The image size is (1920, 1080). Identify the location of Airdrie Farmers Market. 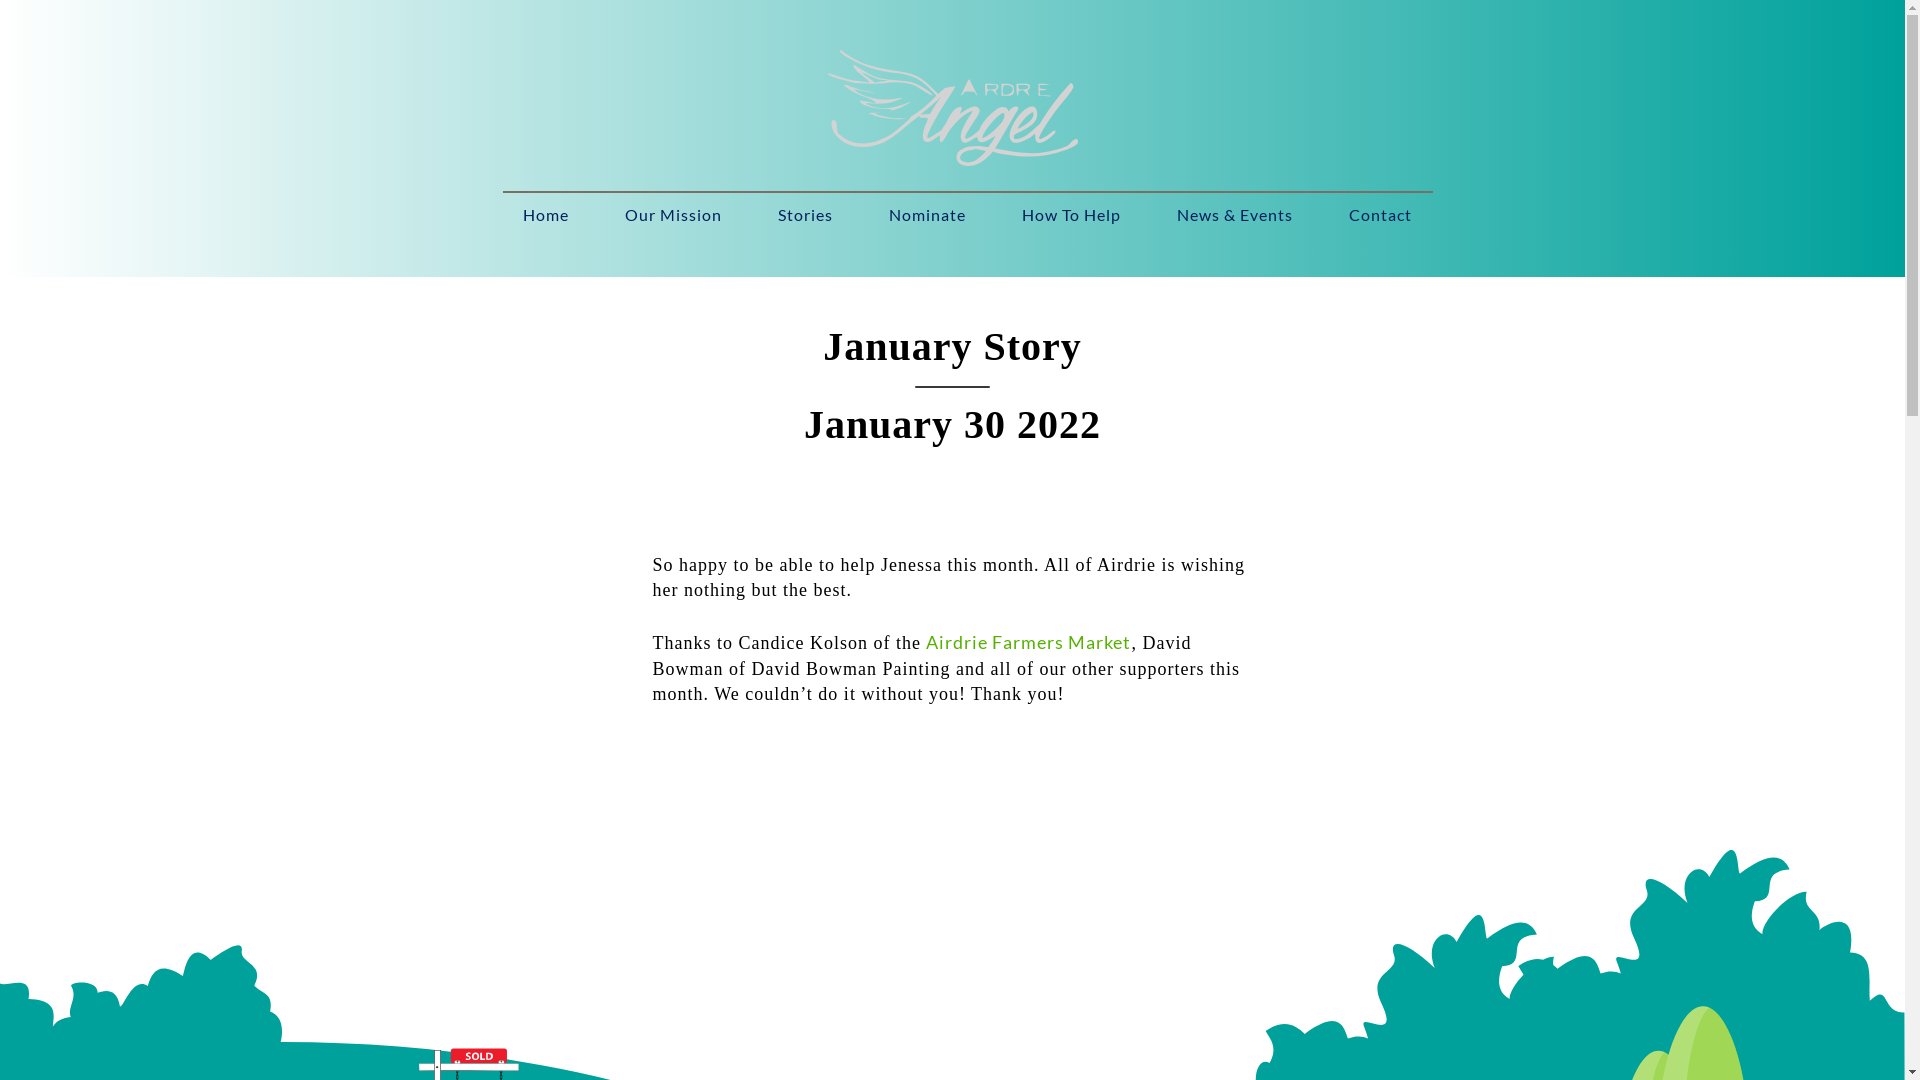
(1028, 642).